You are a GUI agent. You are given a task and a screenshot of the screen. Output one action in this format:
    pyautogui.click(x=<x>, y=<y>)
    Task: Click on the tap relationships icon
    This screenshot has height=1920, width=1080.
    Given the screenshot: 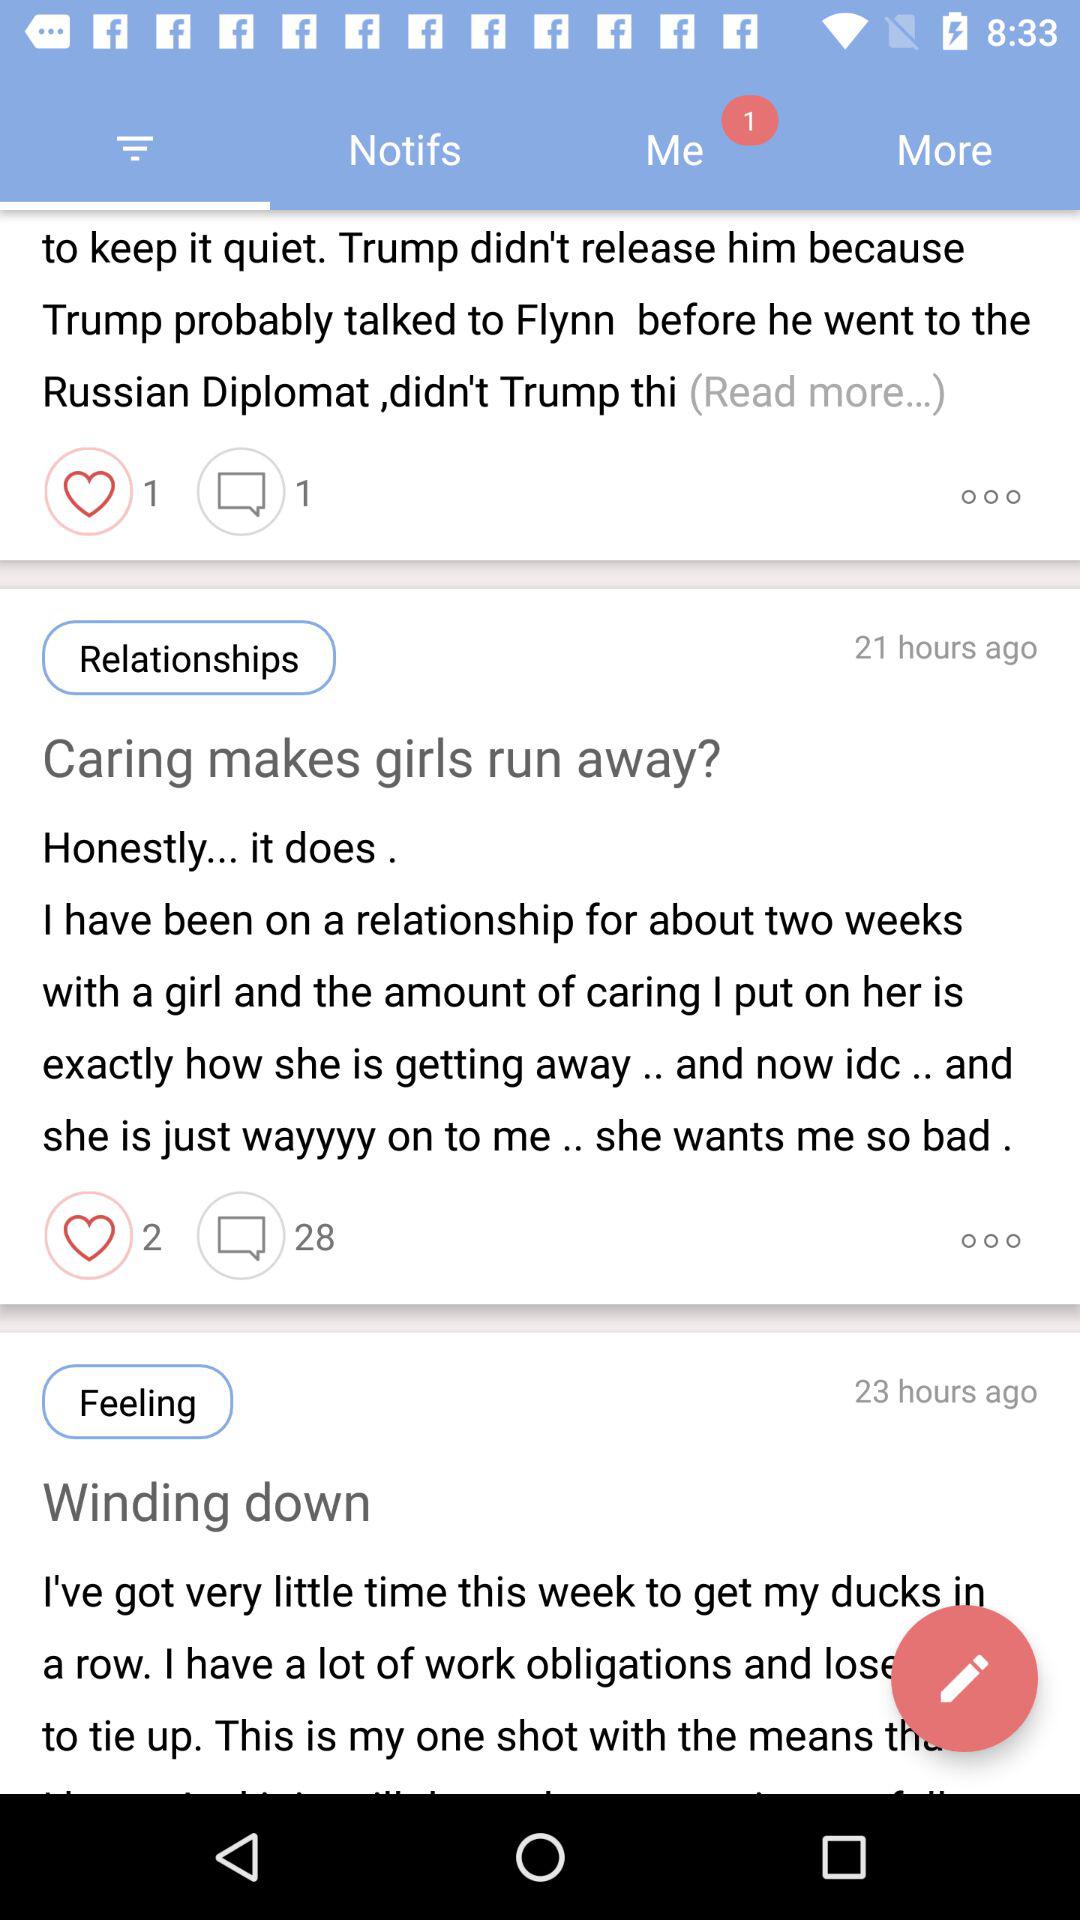 What is the action you would take?
    pyautogui.click(x=189, y=658)
    